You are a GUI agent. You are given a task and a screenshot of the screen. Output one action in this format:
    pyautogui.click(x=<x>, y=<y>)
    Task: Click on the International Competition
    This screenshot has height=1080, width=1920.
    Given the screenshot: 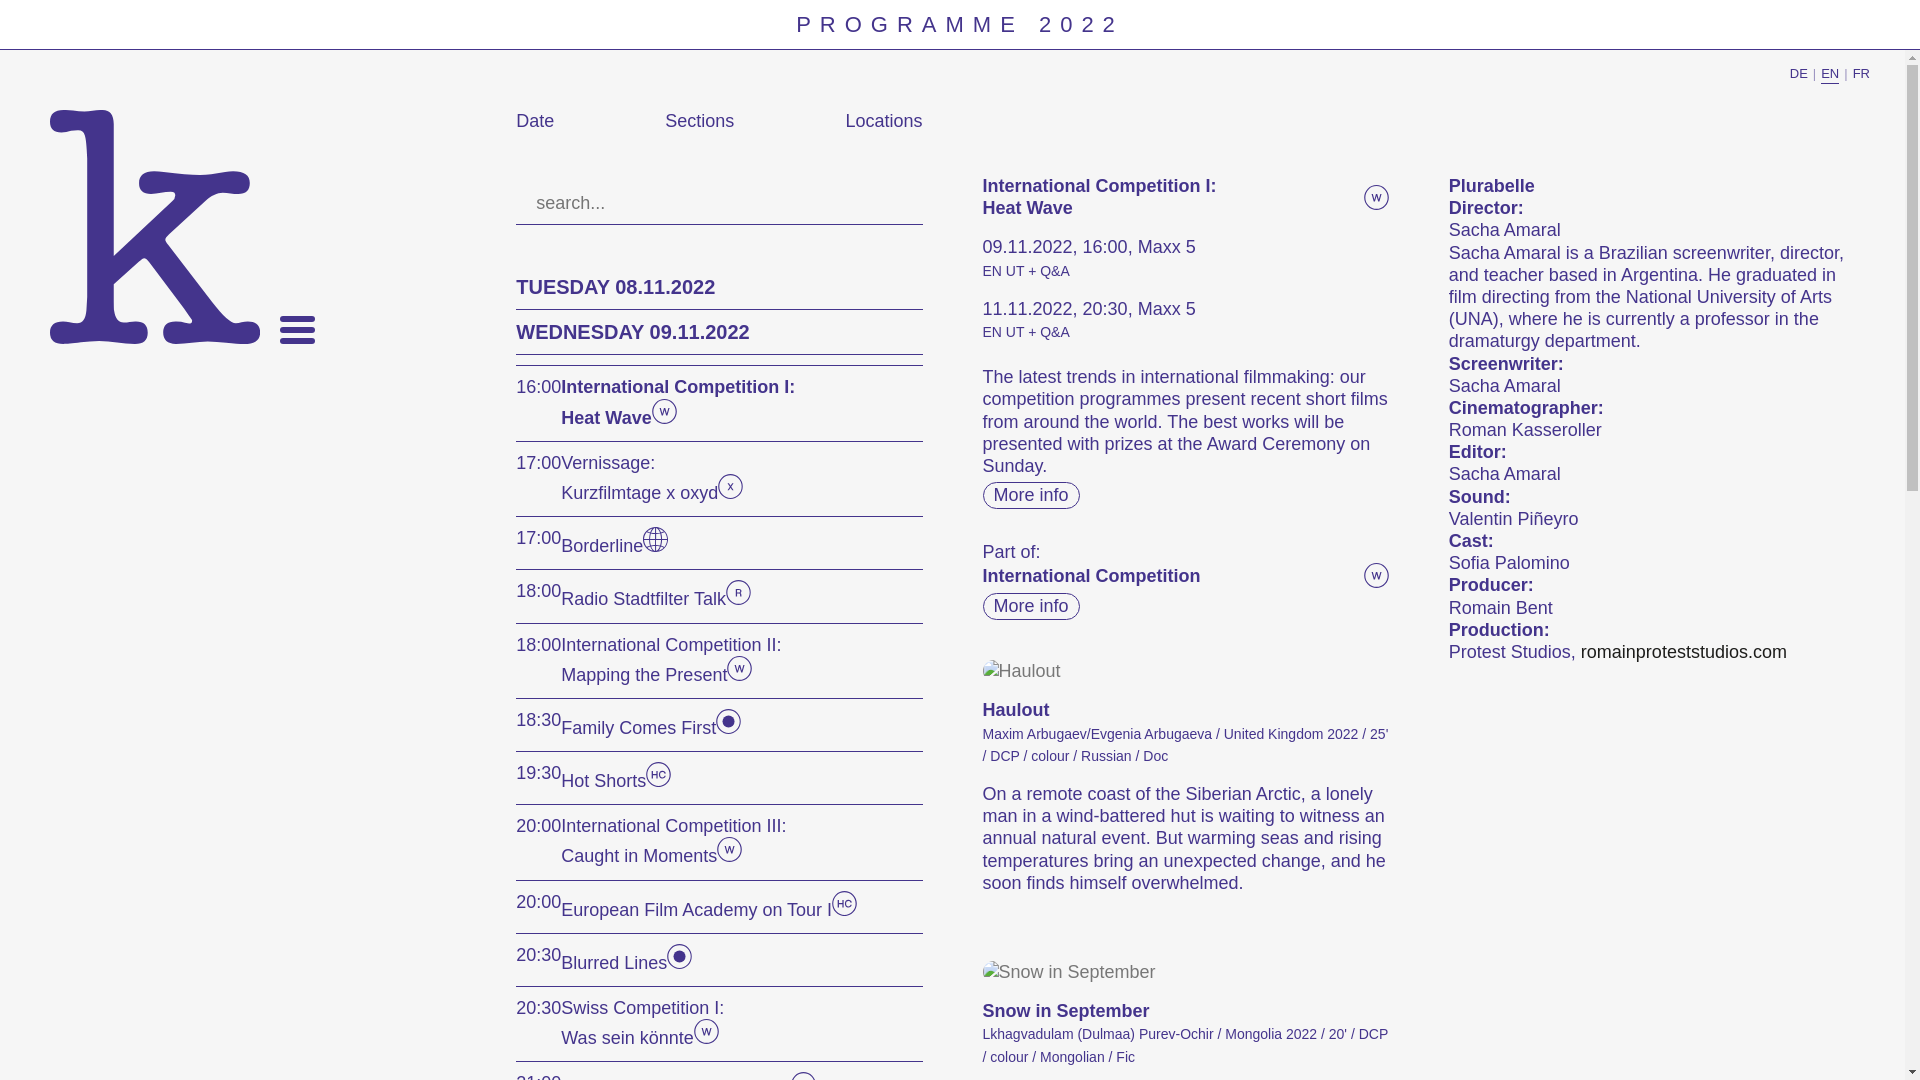 What is the action you would take?
    pyautogui.click(x=728, y=856)
    